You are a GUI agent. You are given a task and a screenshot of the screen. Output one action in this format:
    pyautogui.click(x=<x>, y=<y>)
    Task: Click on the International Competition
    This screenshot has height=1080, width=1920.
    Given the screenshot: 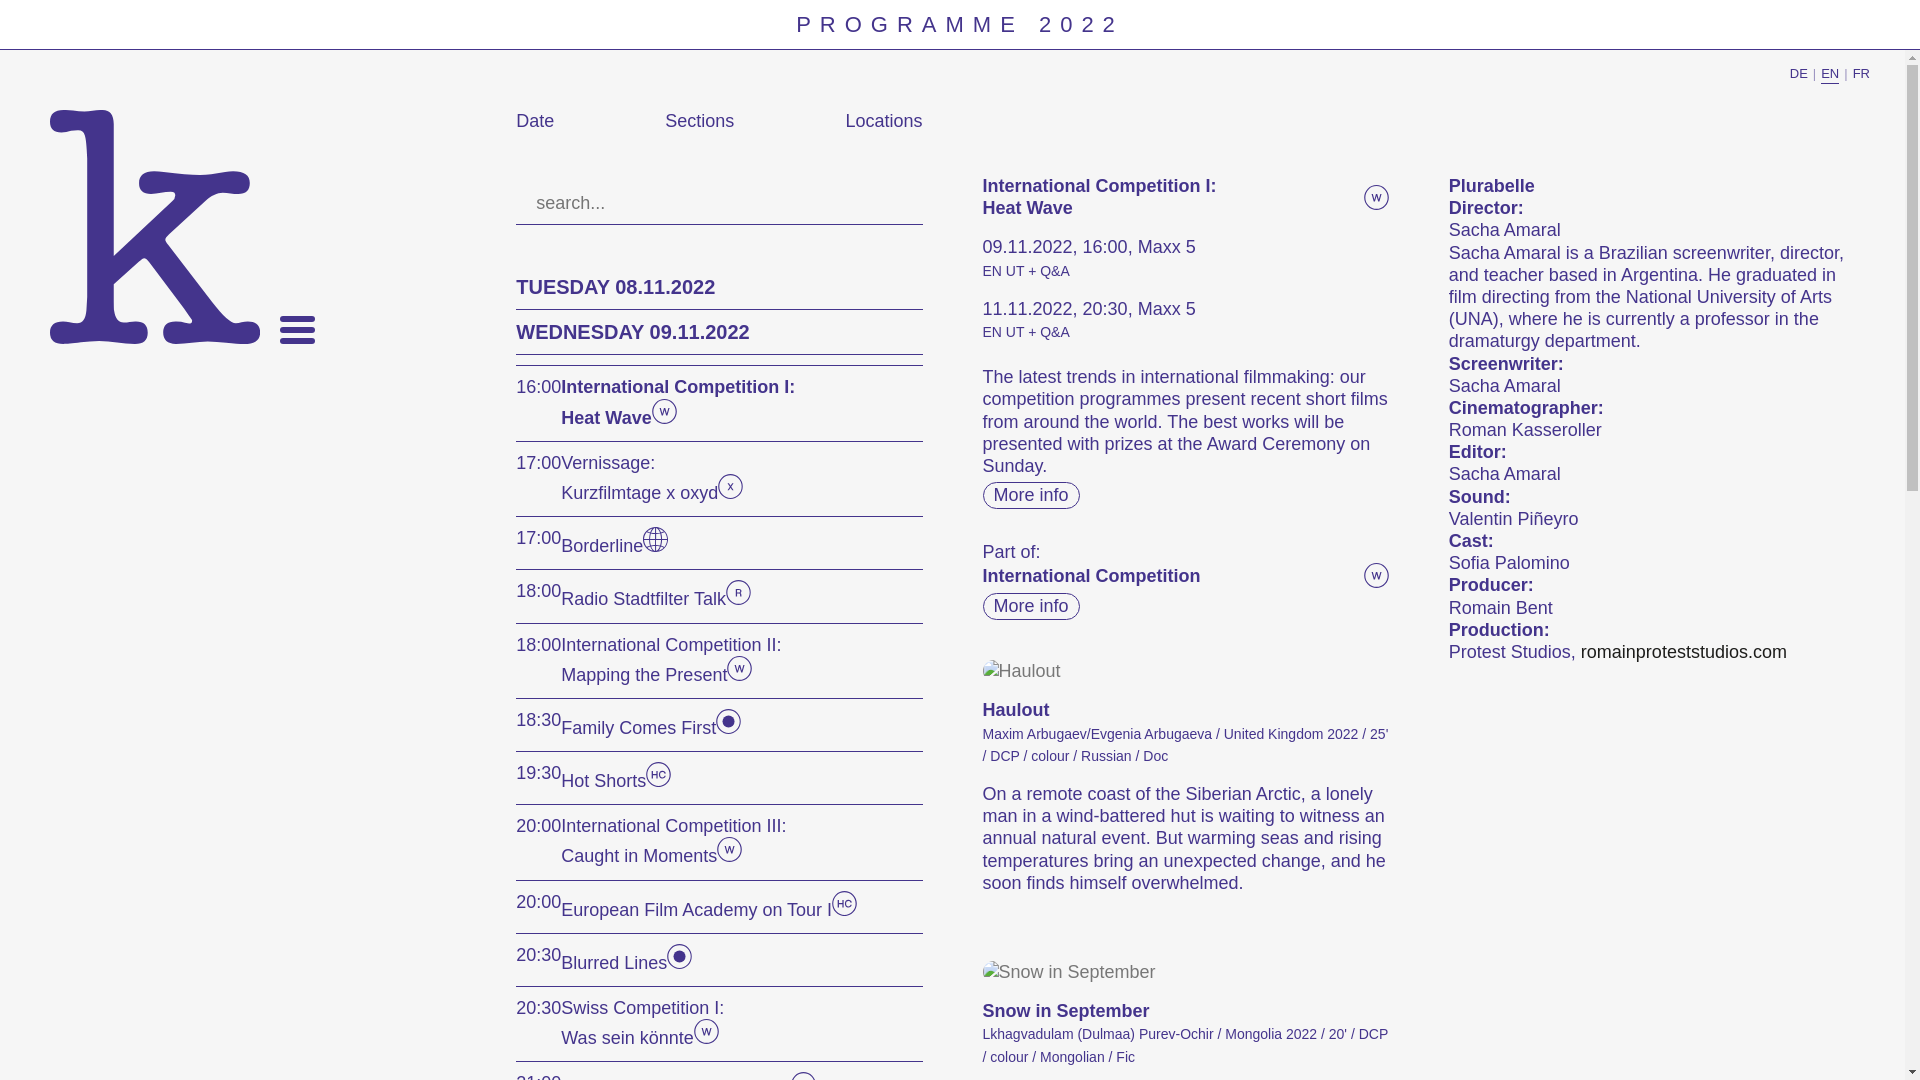 What is the action you would take?
    pyautogui.click(x=728, y=856)
    